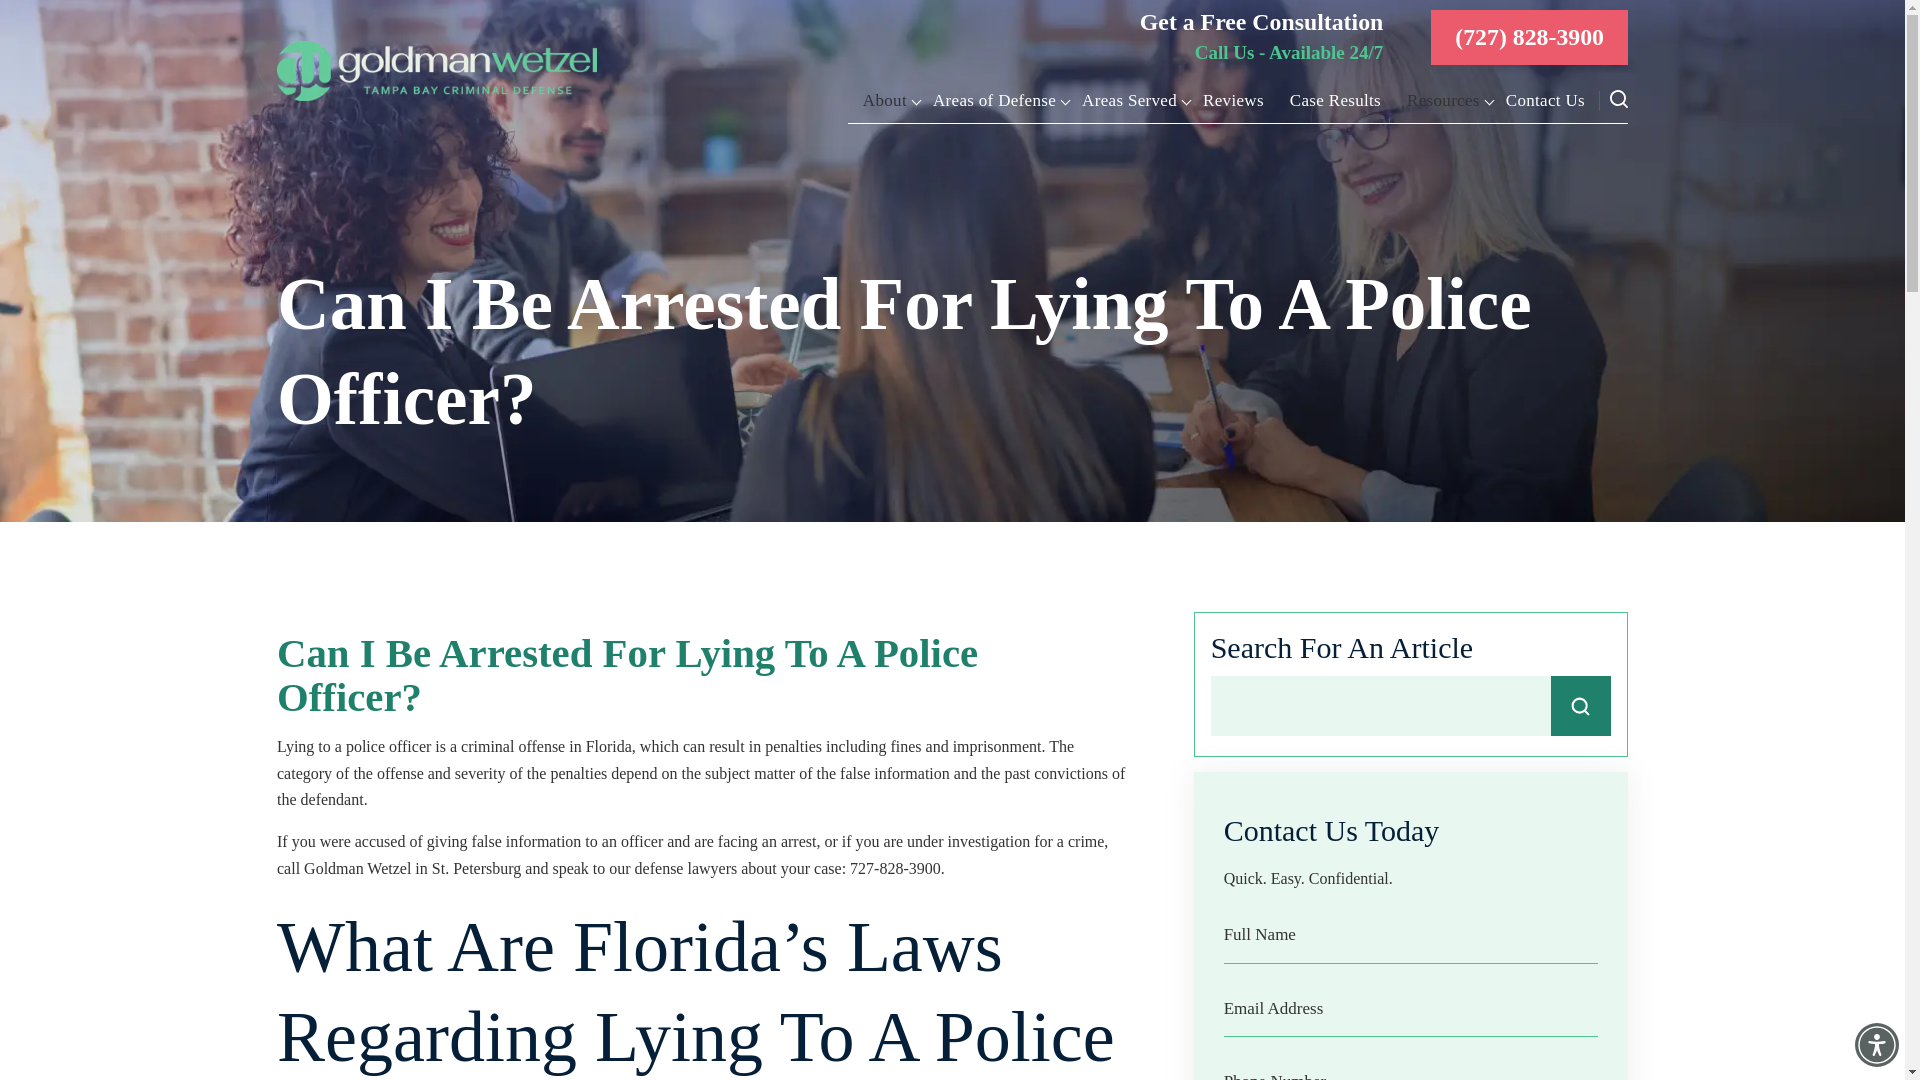  I want to click on Contact Us, so click(1545, 100).